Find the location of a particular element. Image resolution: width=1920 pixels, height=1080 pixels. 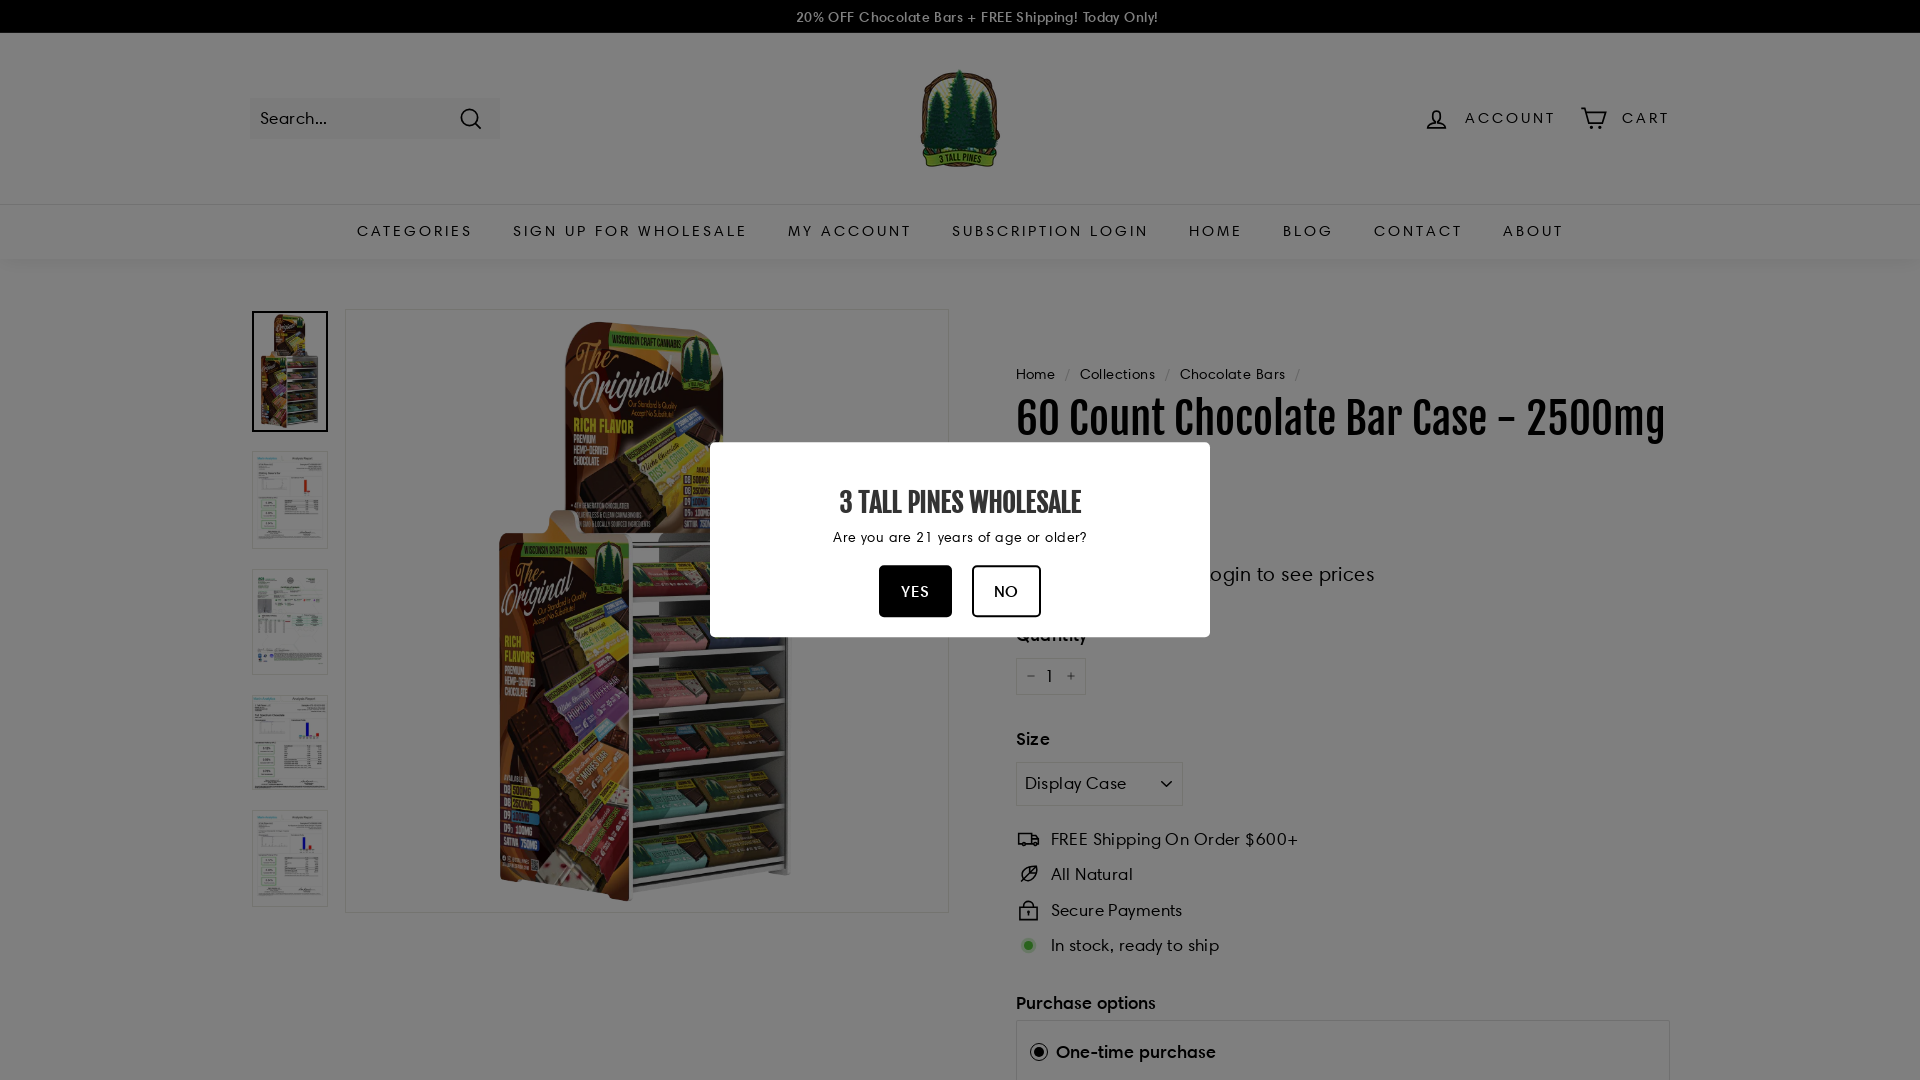

SUBSCRIPTION LOGIN is located at coordinates (1050, 232).